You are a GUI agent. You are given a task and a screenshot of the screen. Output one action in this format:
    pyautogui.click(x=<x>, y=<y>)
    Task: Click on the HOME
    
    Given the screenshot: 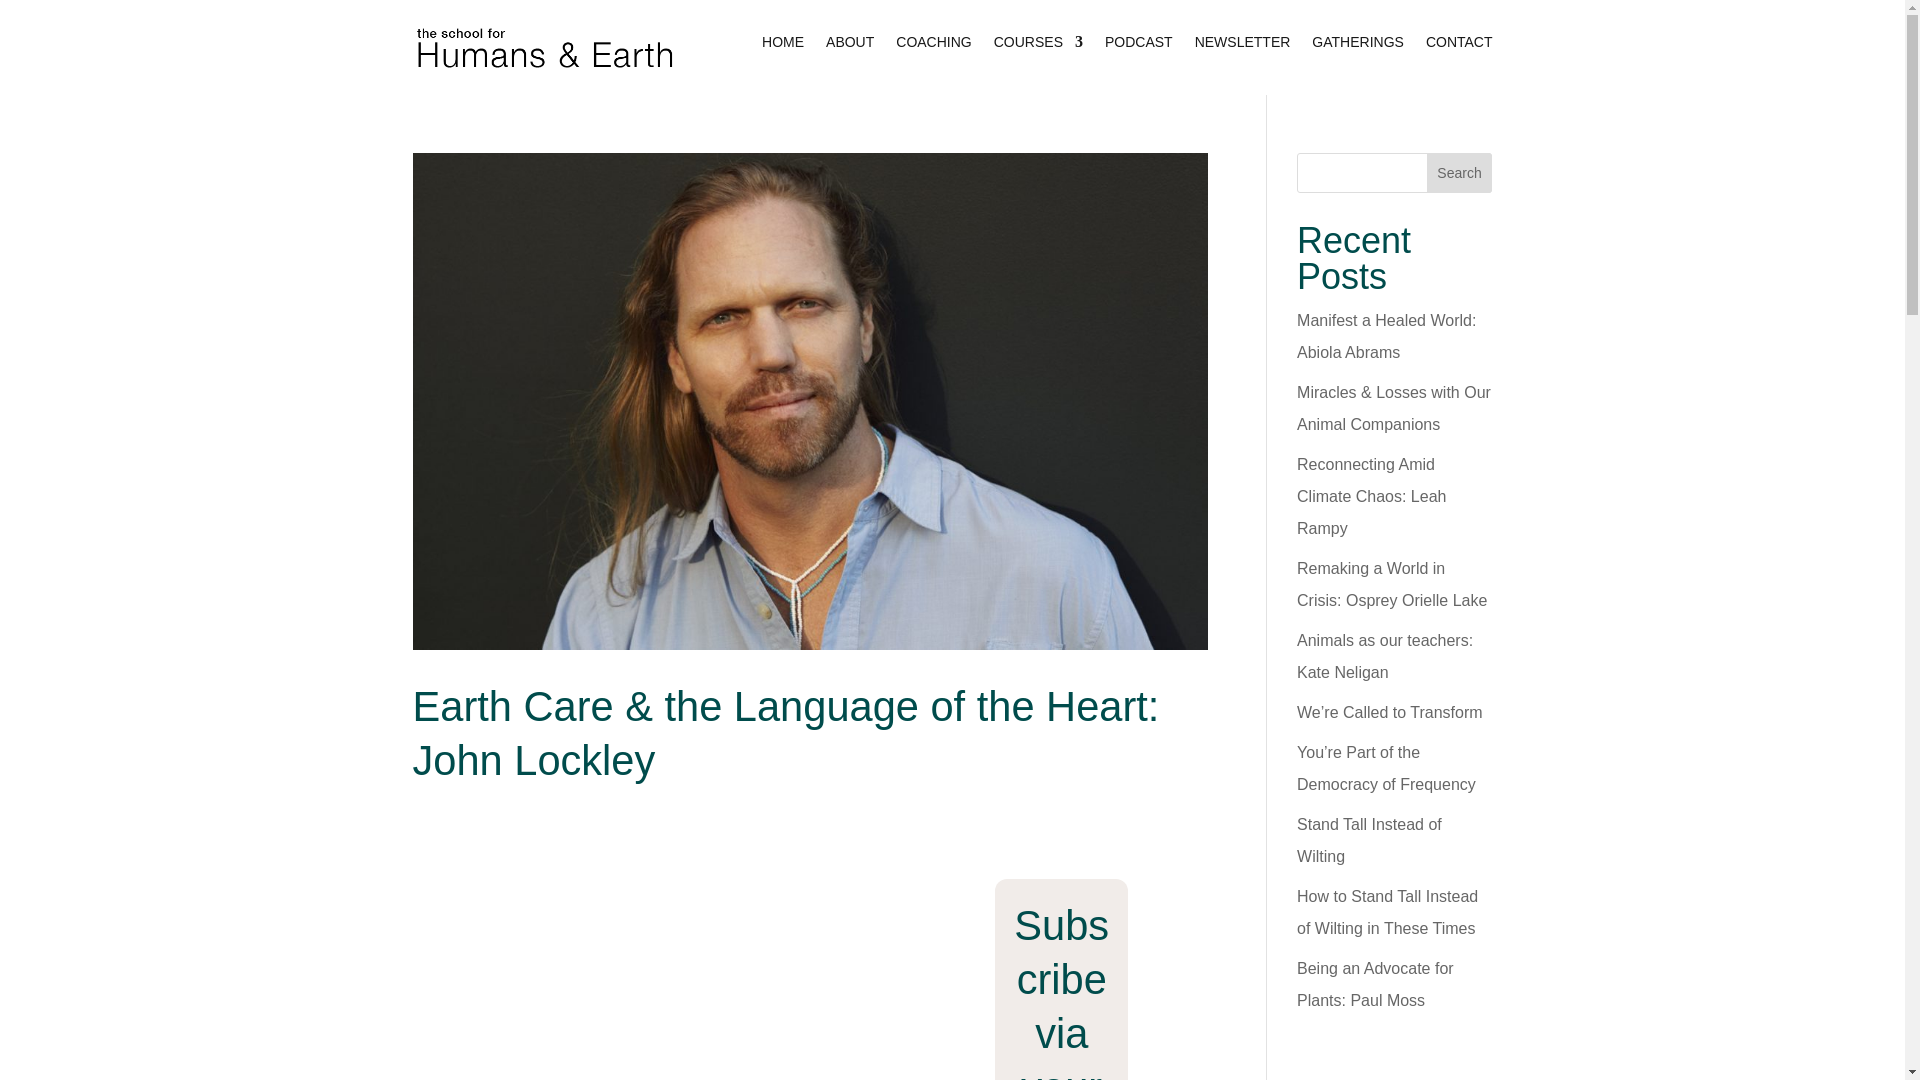 What is the action you would take?
    pyautogui.click(x=783, y=46)
    